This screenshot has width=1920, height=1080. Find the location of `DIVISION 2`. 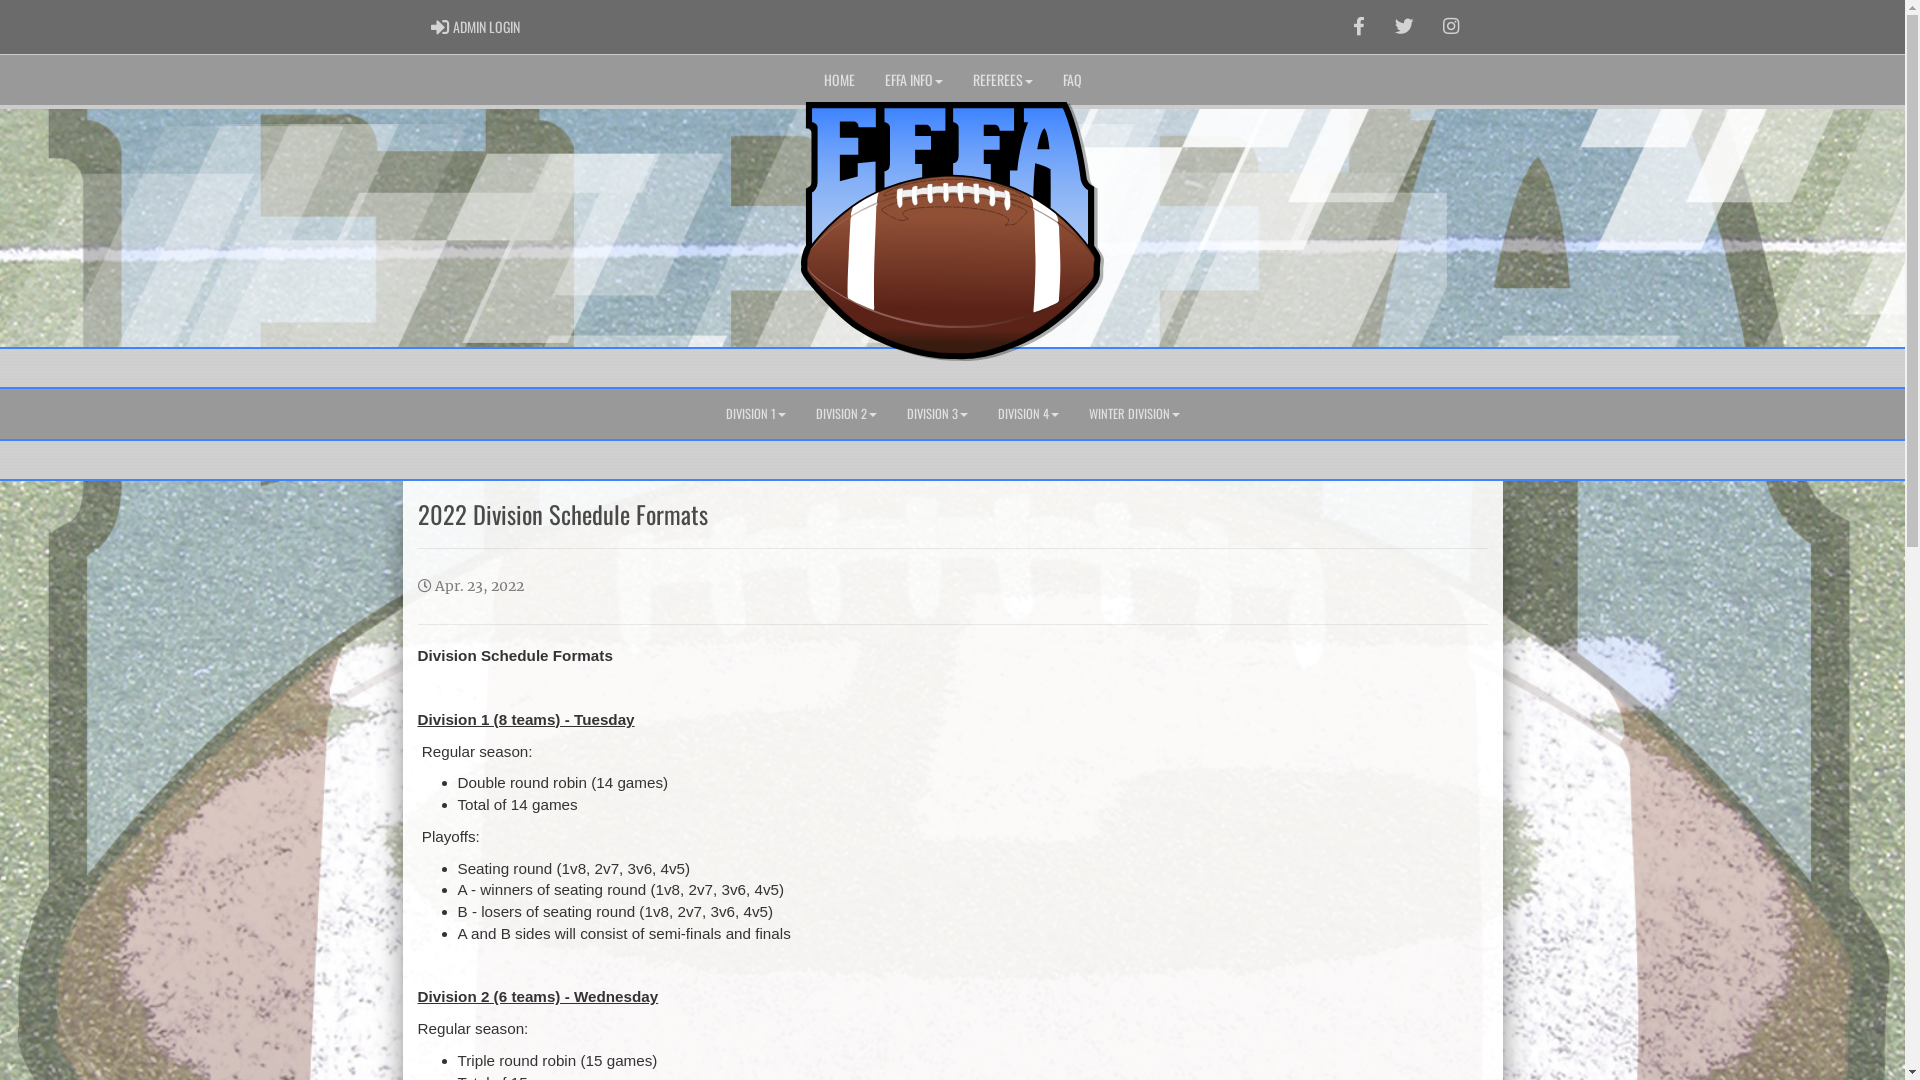

DIVISION 2 is located at coordinates (846, 414).